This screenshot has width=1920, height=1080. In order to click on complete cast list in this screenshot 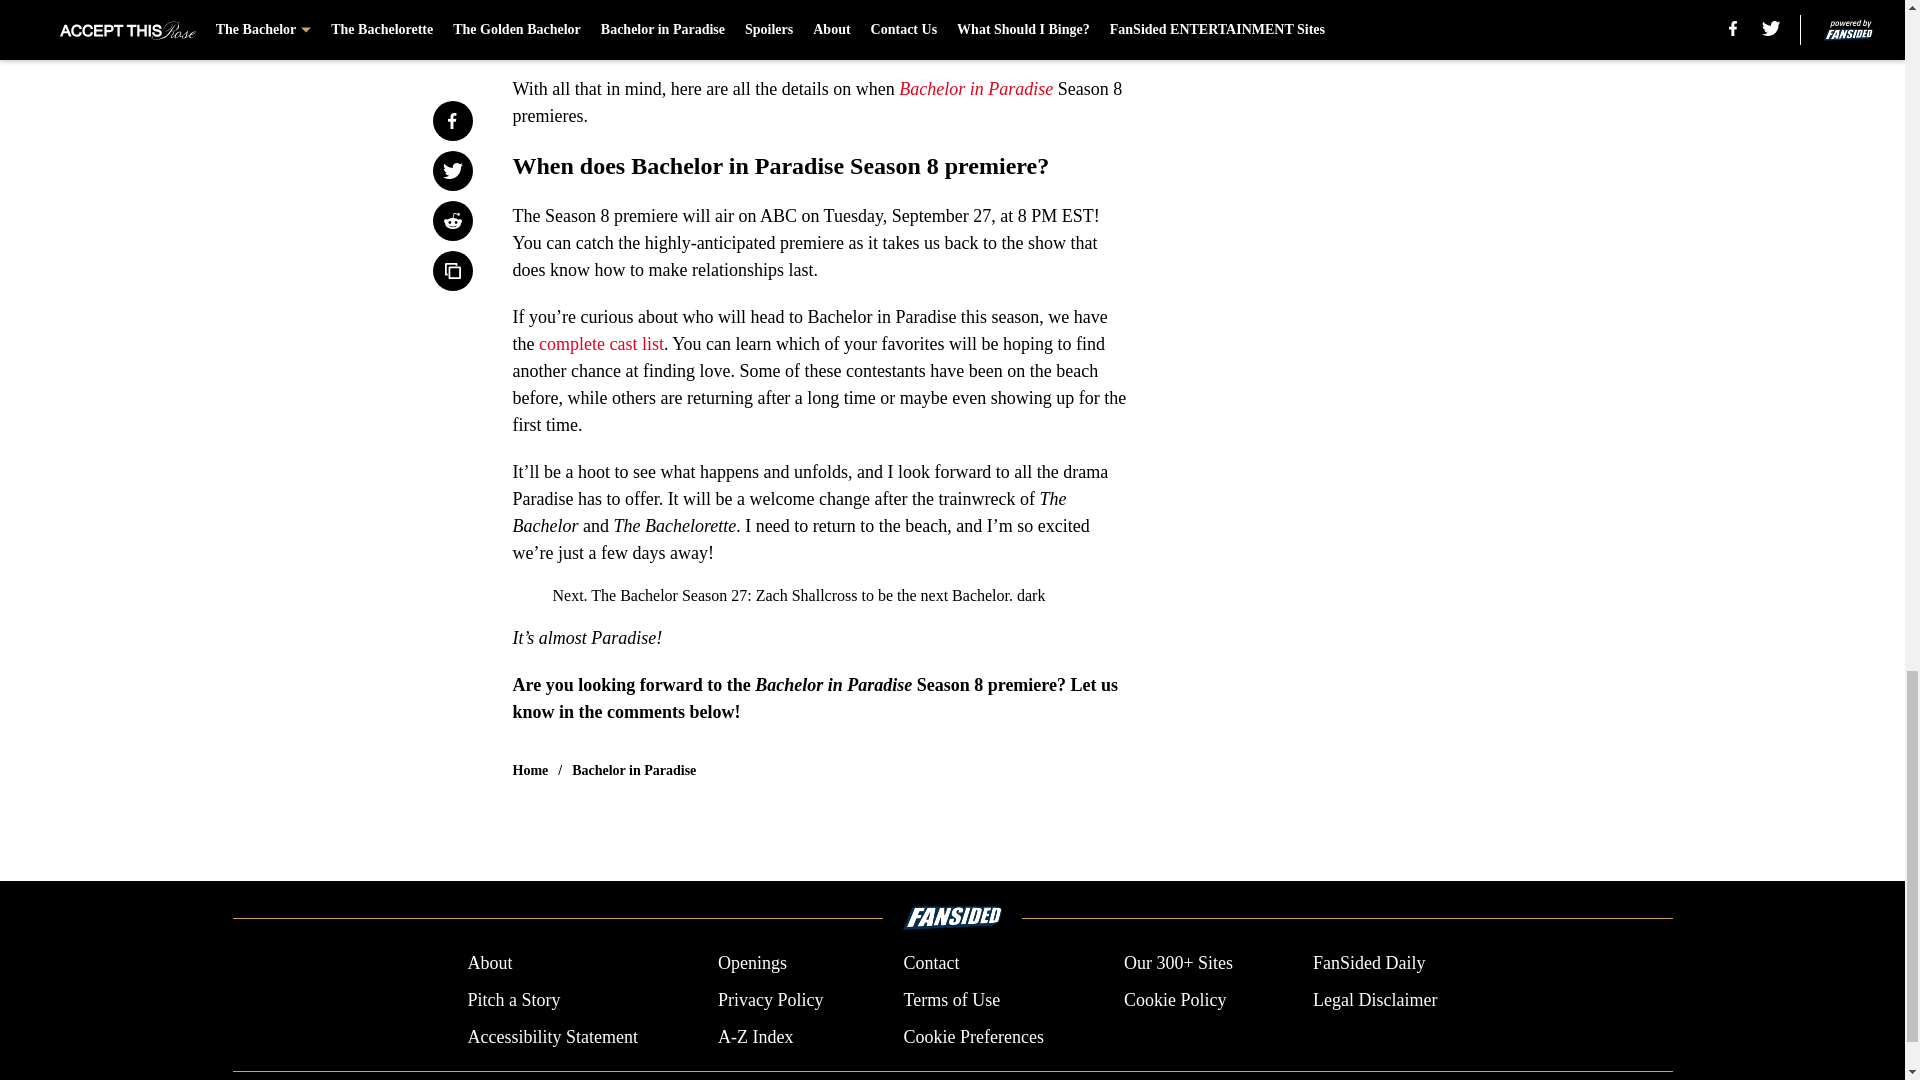, I will do `click(602, 344)`.